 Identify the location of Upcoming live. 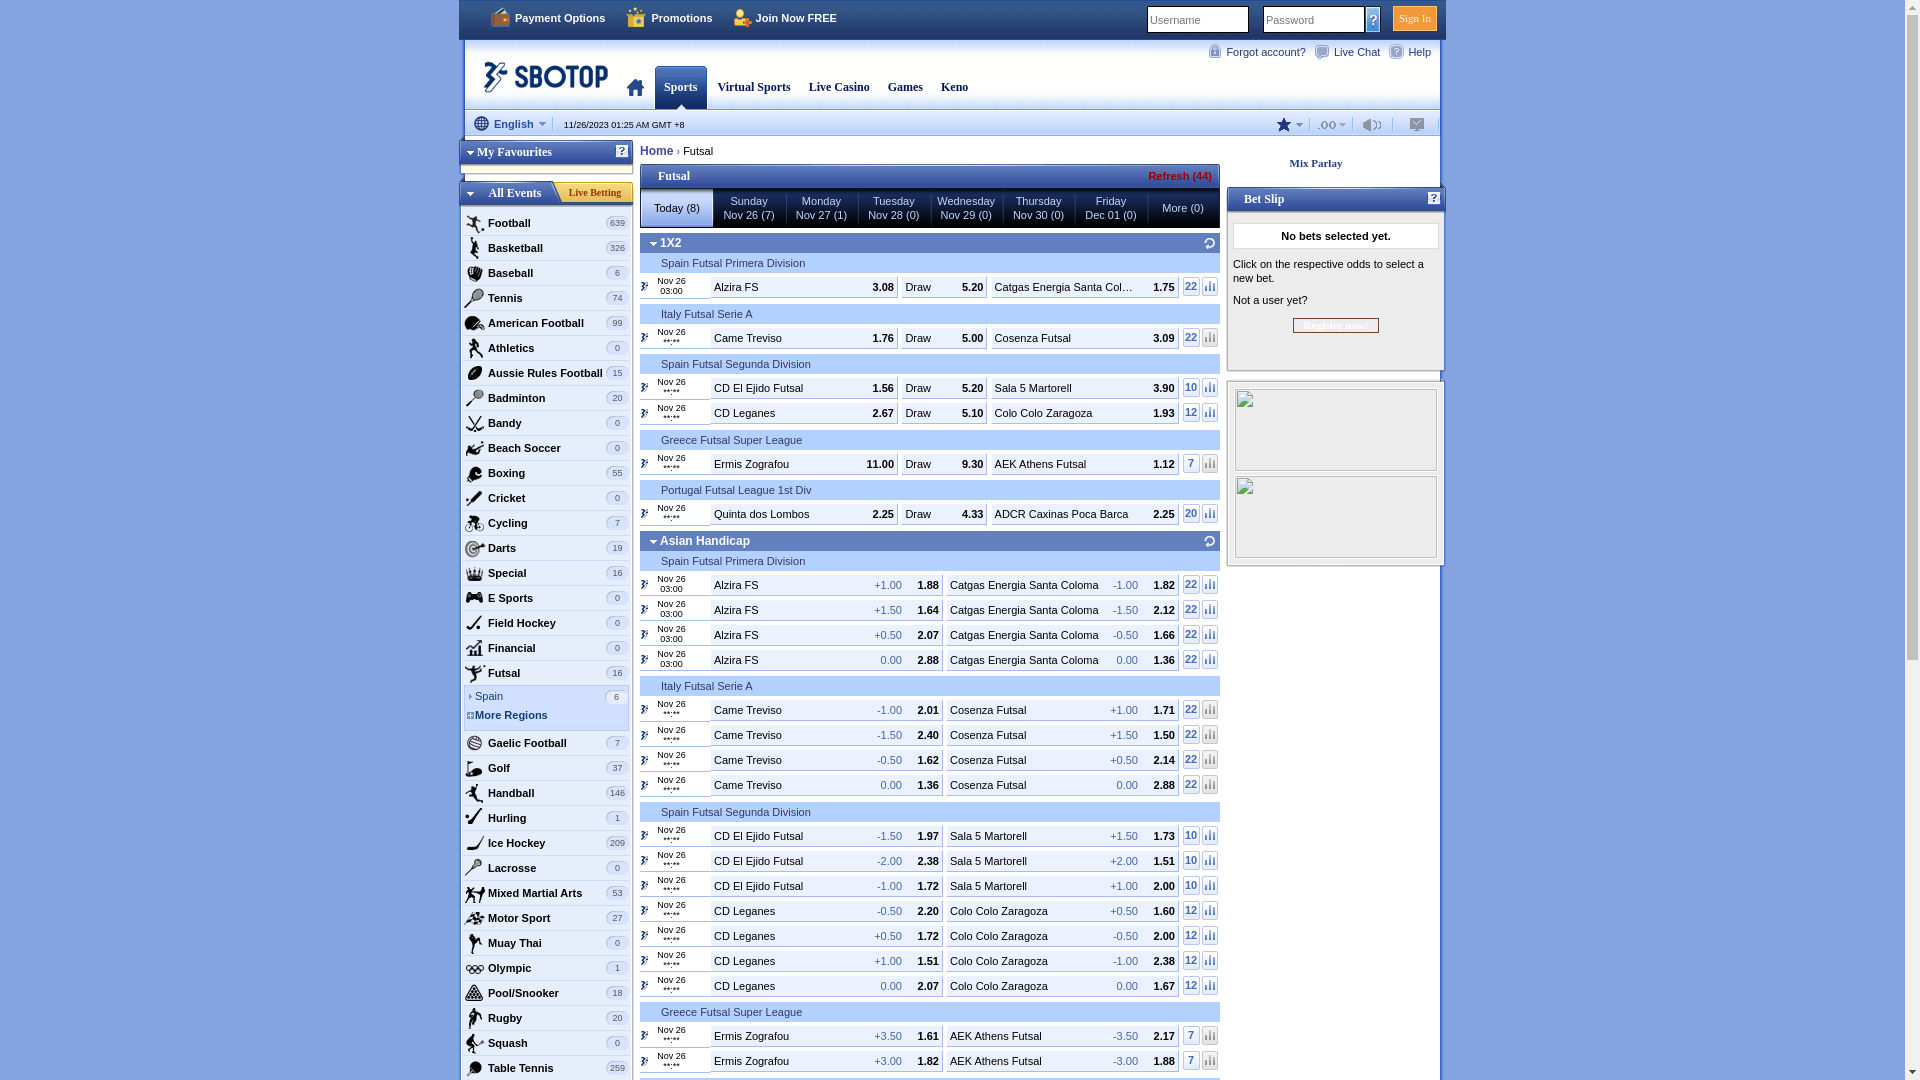
(643, 413).